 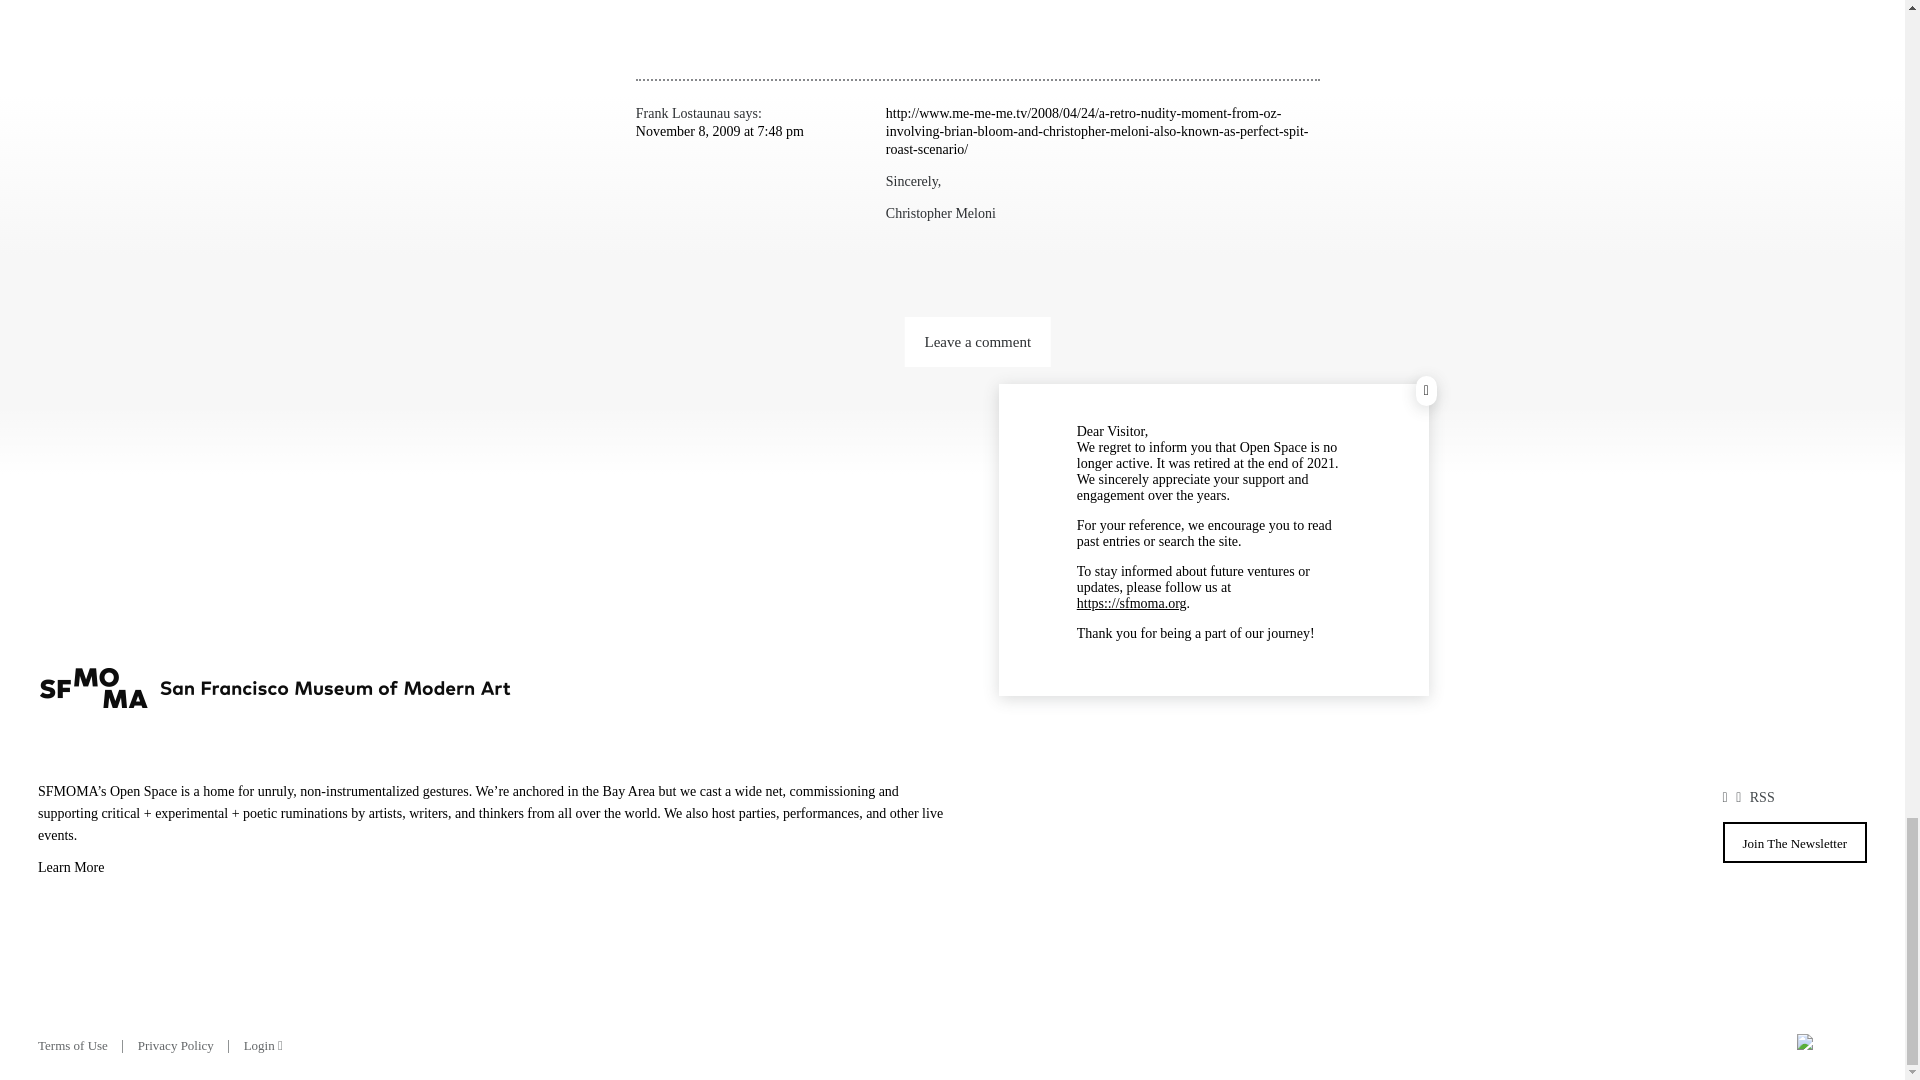 What do you see at coordinates (262, 1045) in the screenshot?
I see `Login` at bounding box center [262, 1045].